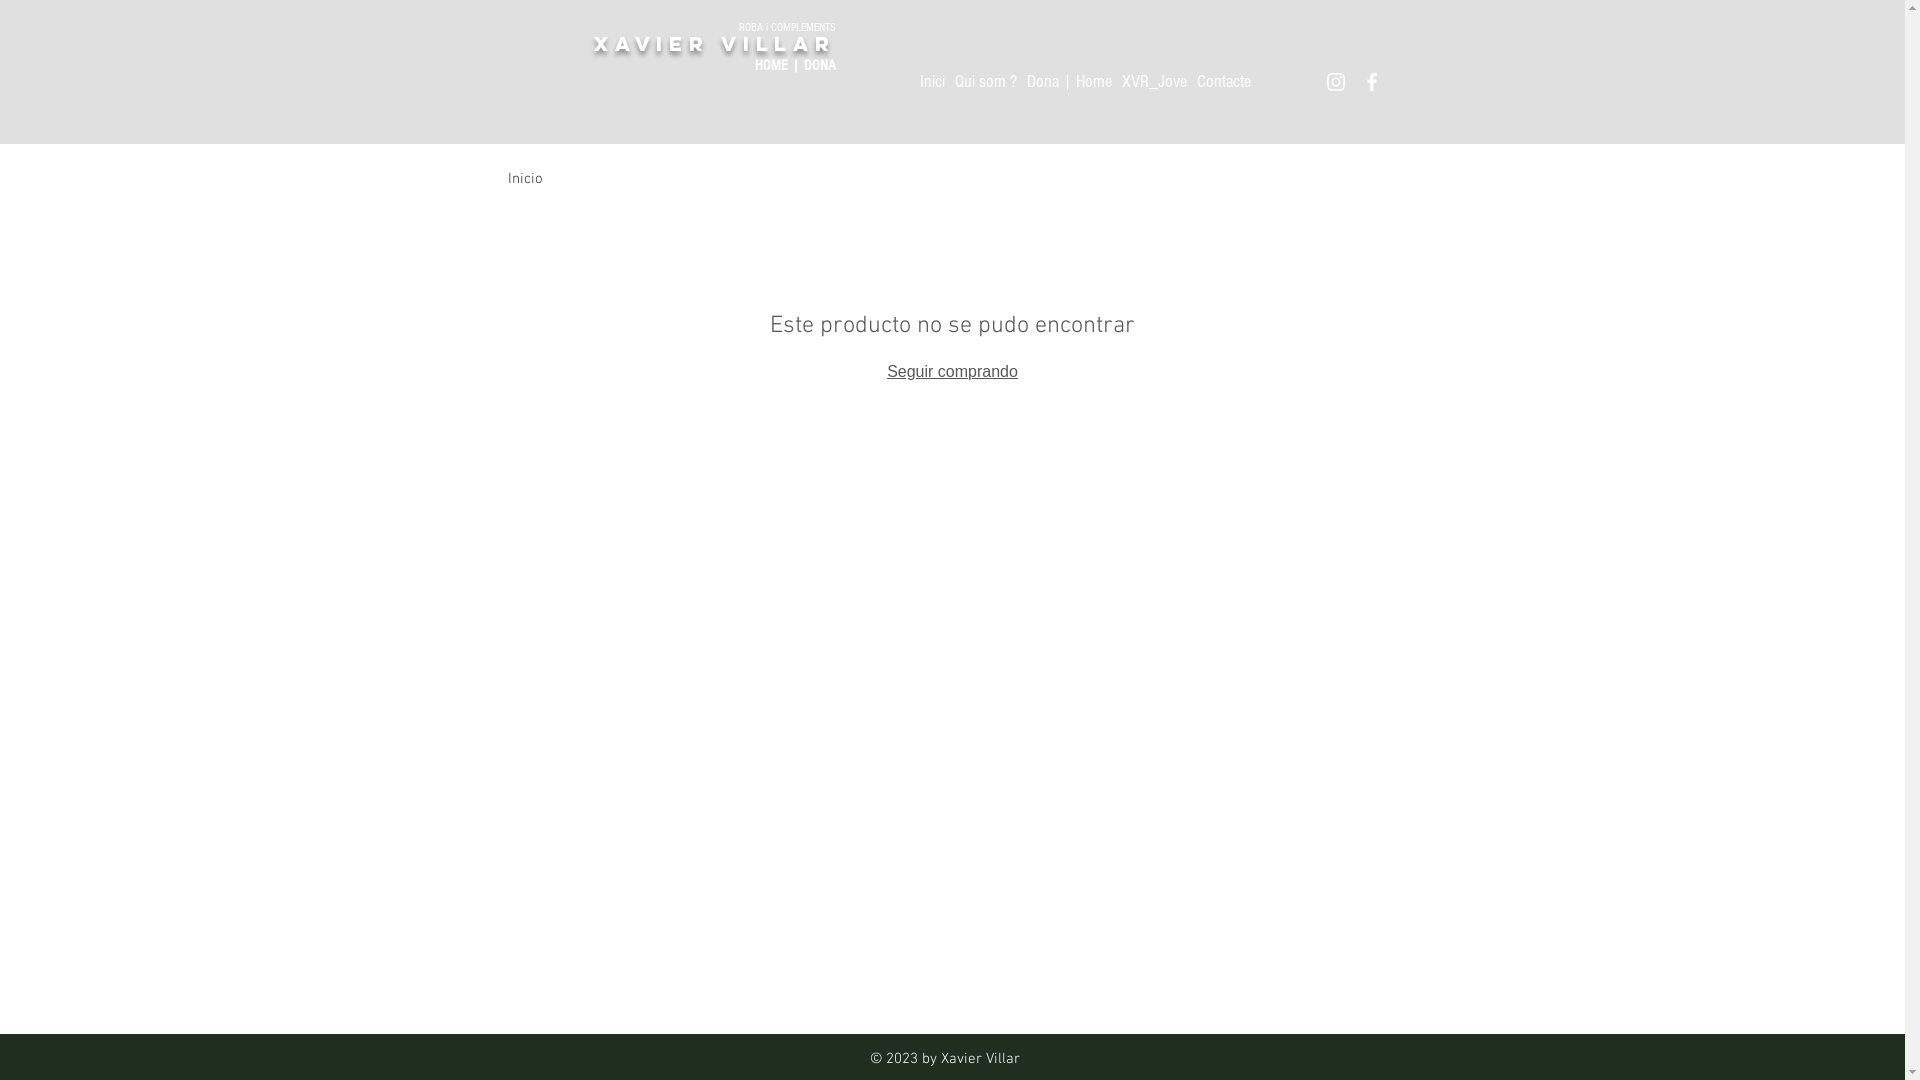  Describe the element at coordinates (985, 82) in the screenshot. I see `Qui som ?` at that location.